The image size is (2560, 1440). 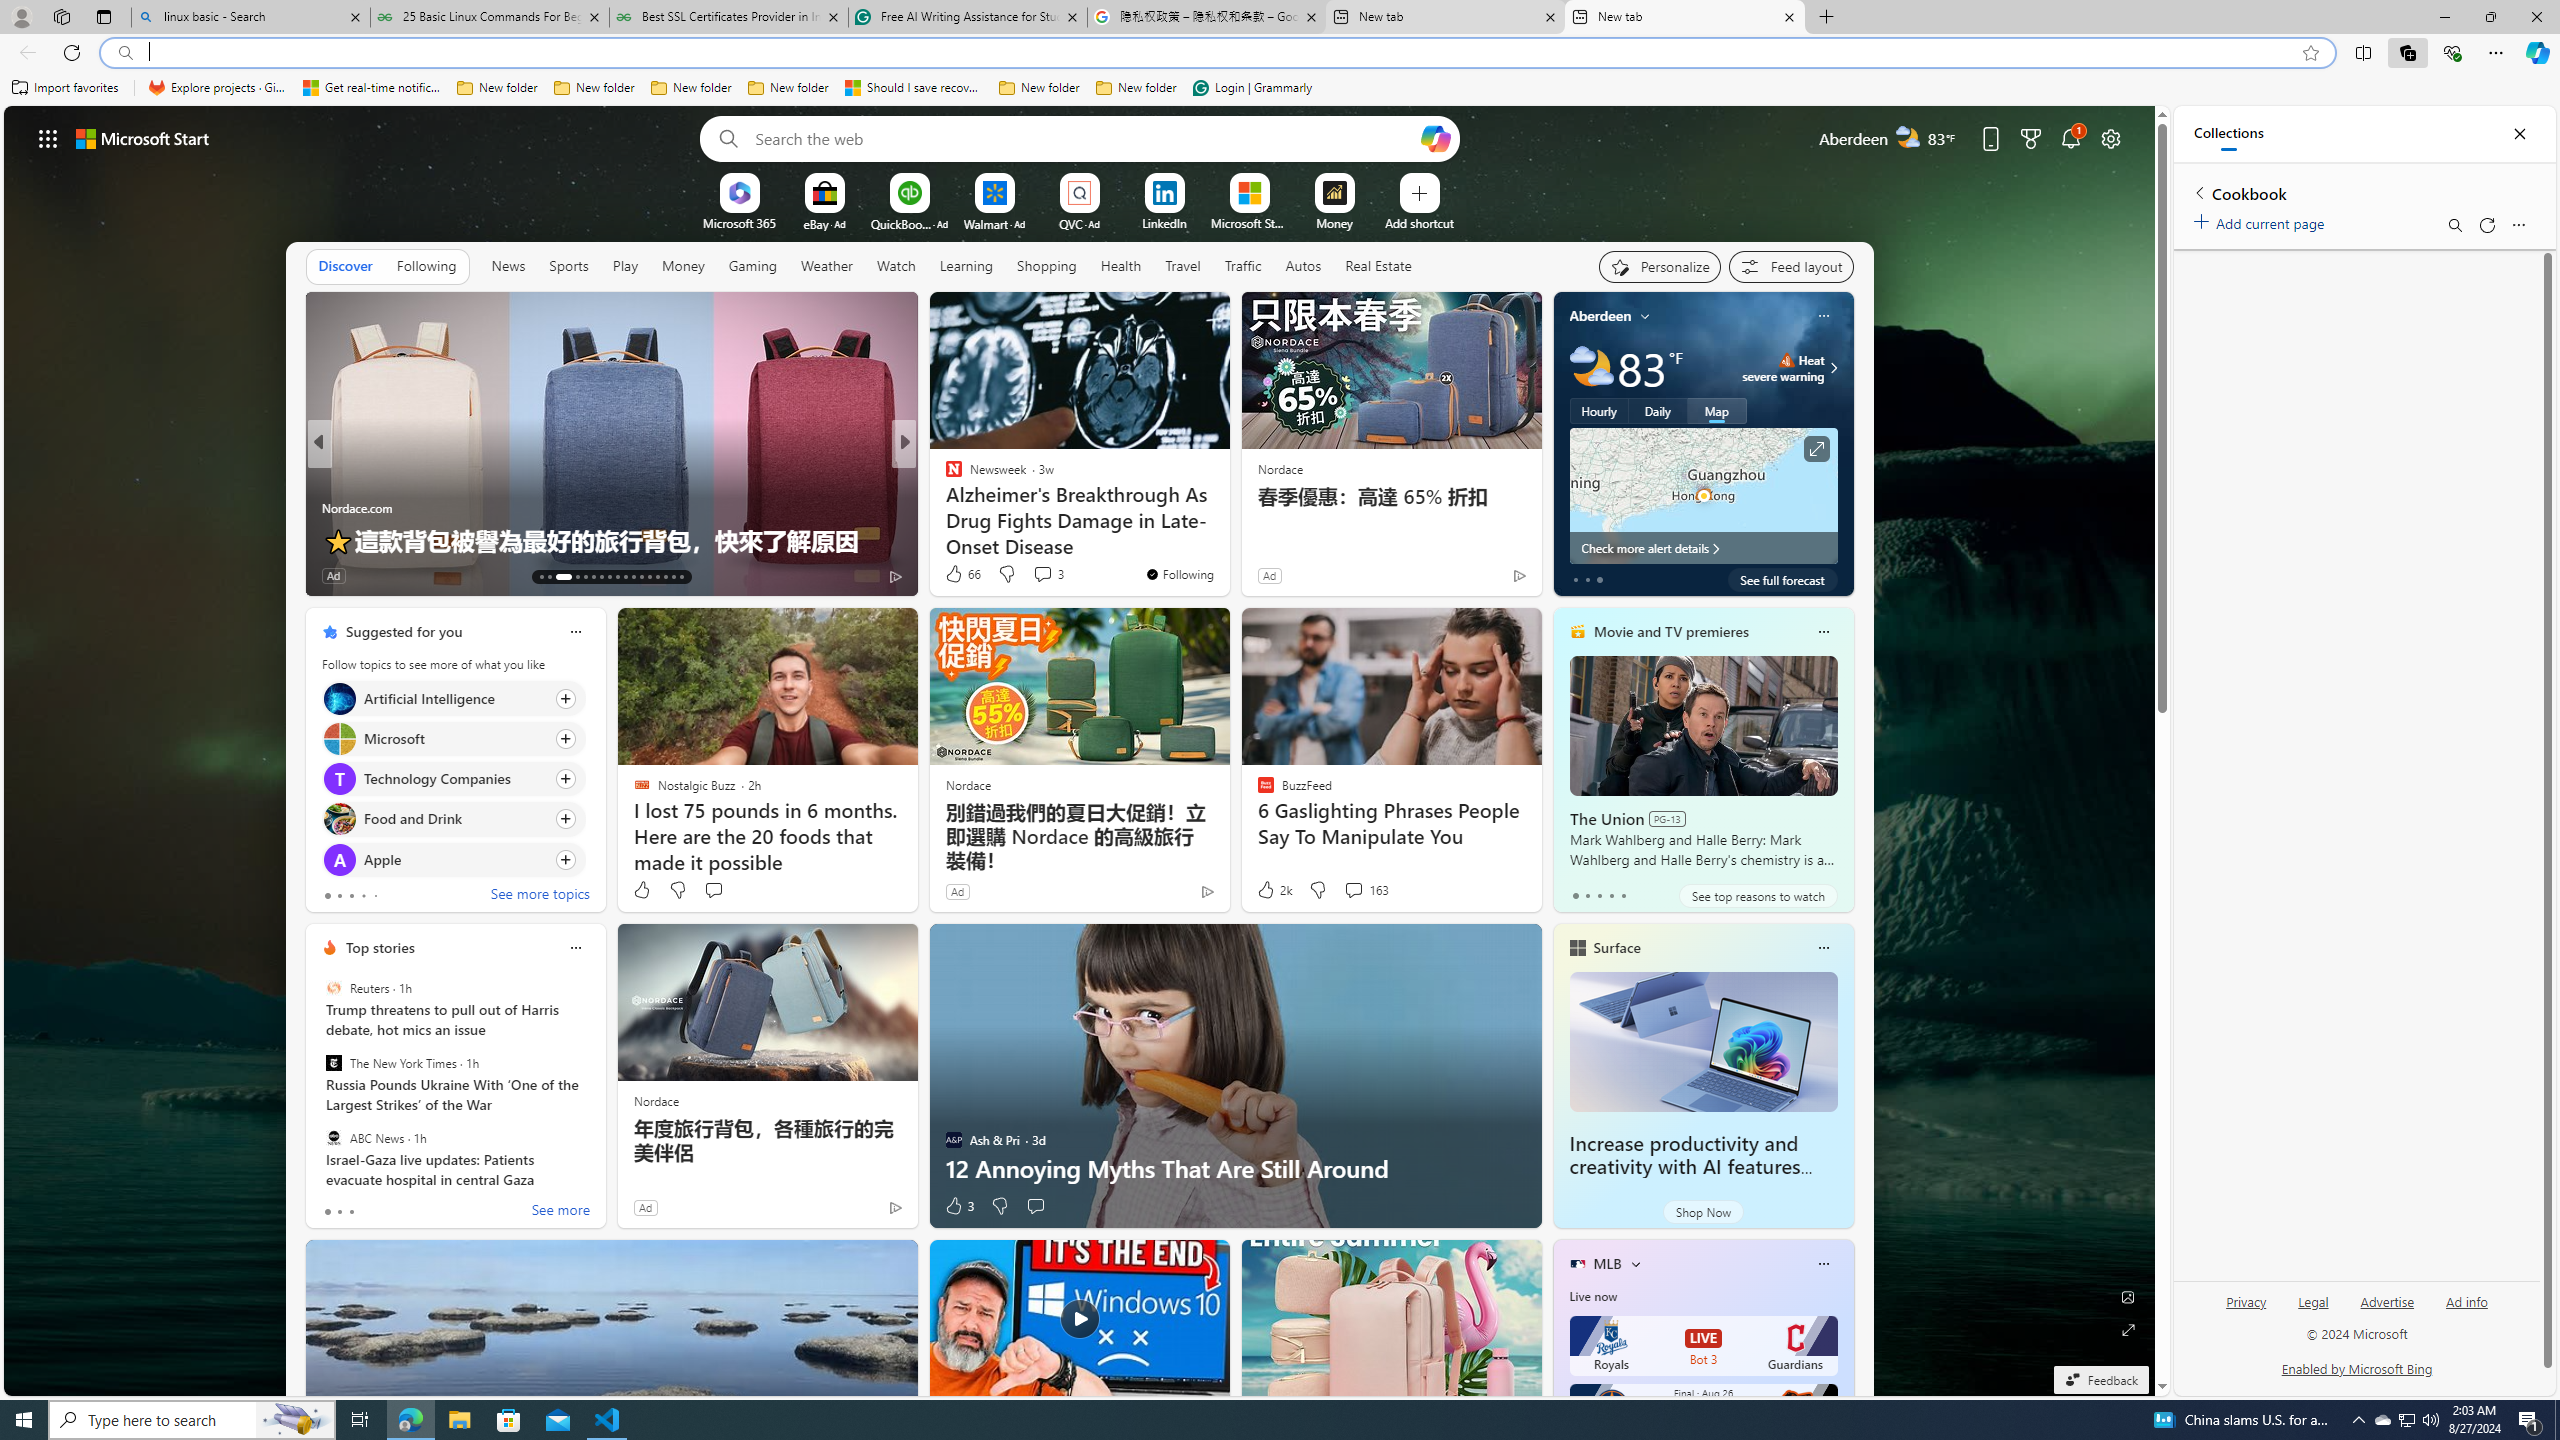 I want to click on MLB, so click(x=1608, y=1264).